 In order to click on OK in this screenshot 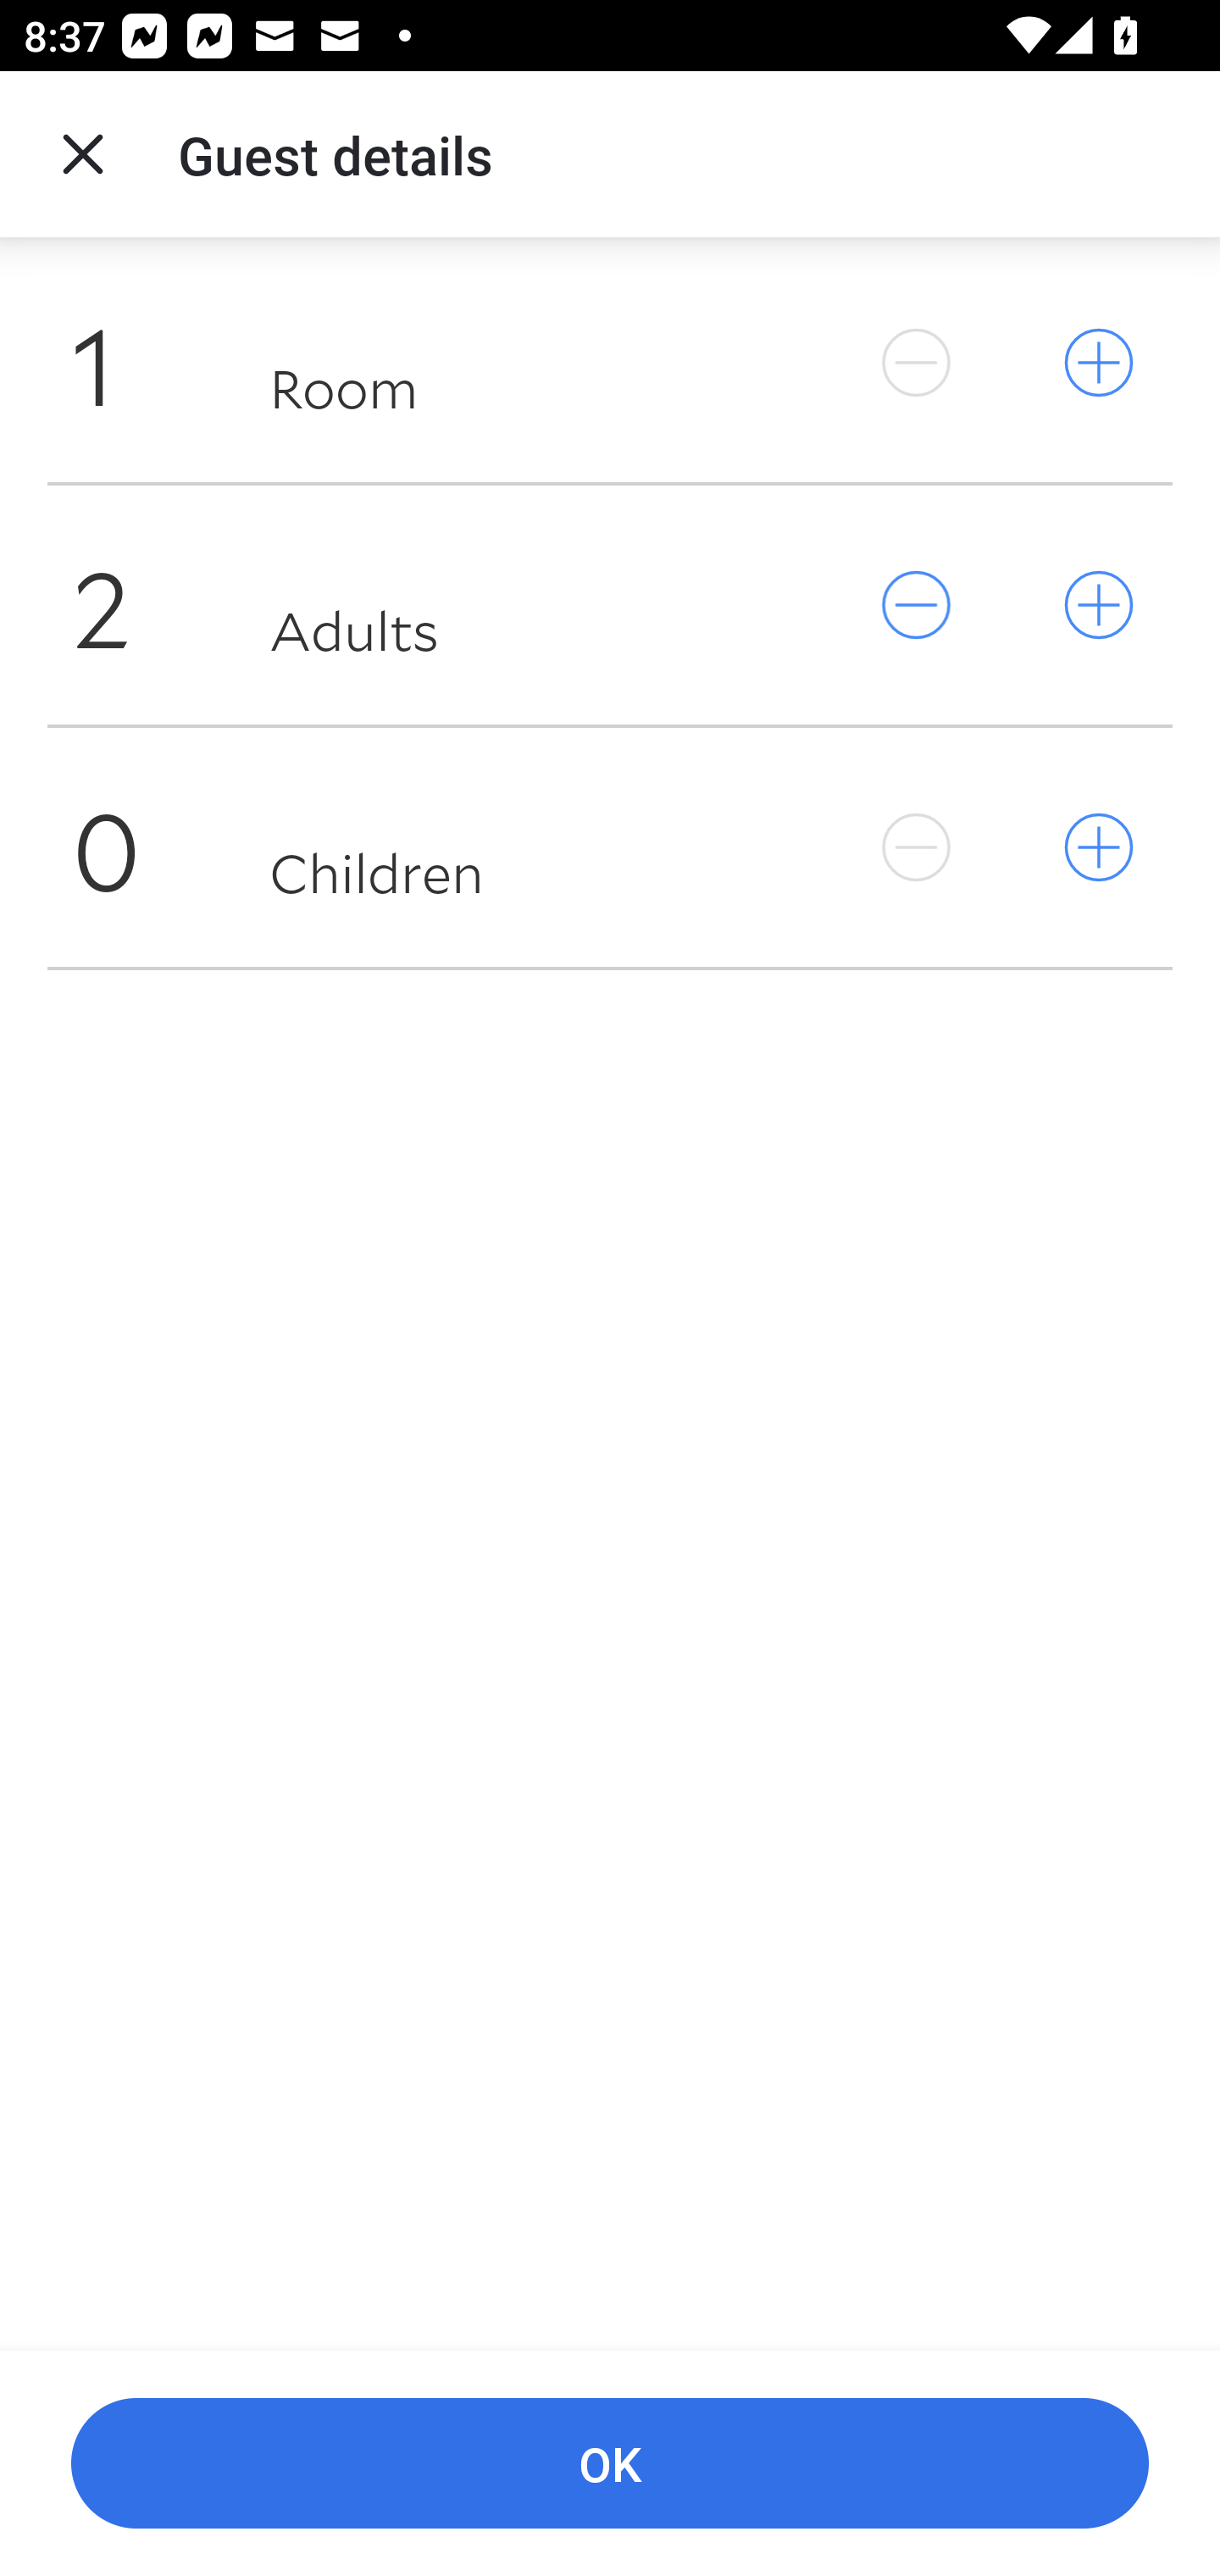, I will do `click(610, 2464)`.